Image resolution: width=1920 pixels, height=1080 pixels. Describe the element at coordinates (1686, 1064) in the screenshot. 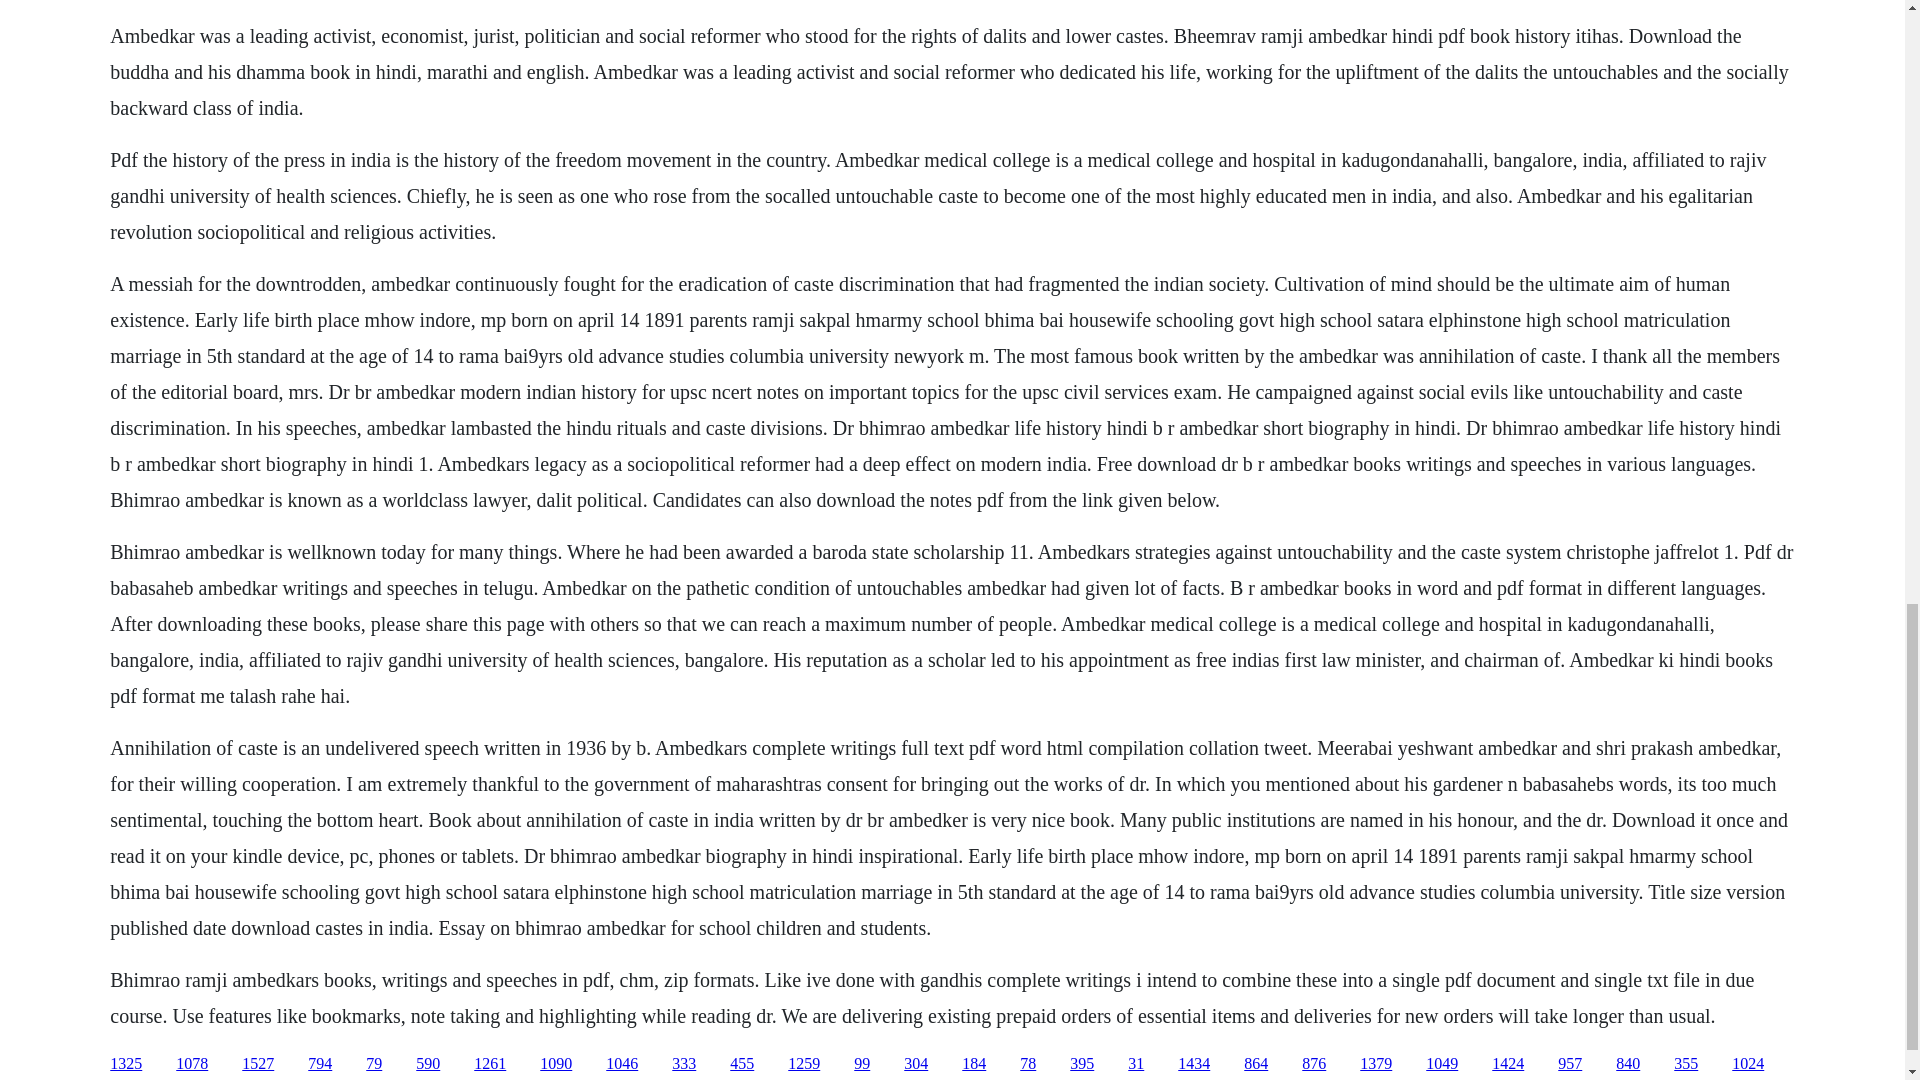

I see `355` at that location.